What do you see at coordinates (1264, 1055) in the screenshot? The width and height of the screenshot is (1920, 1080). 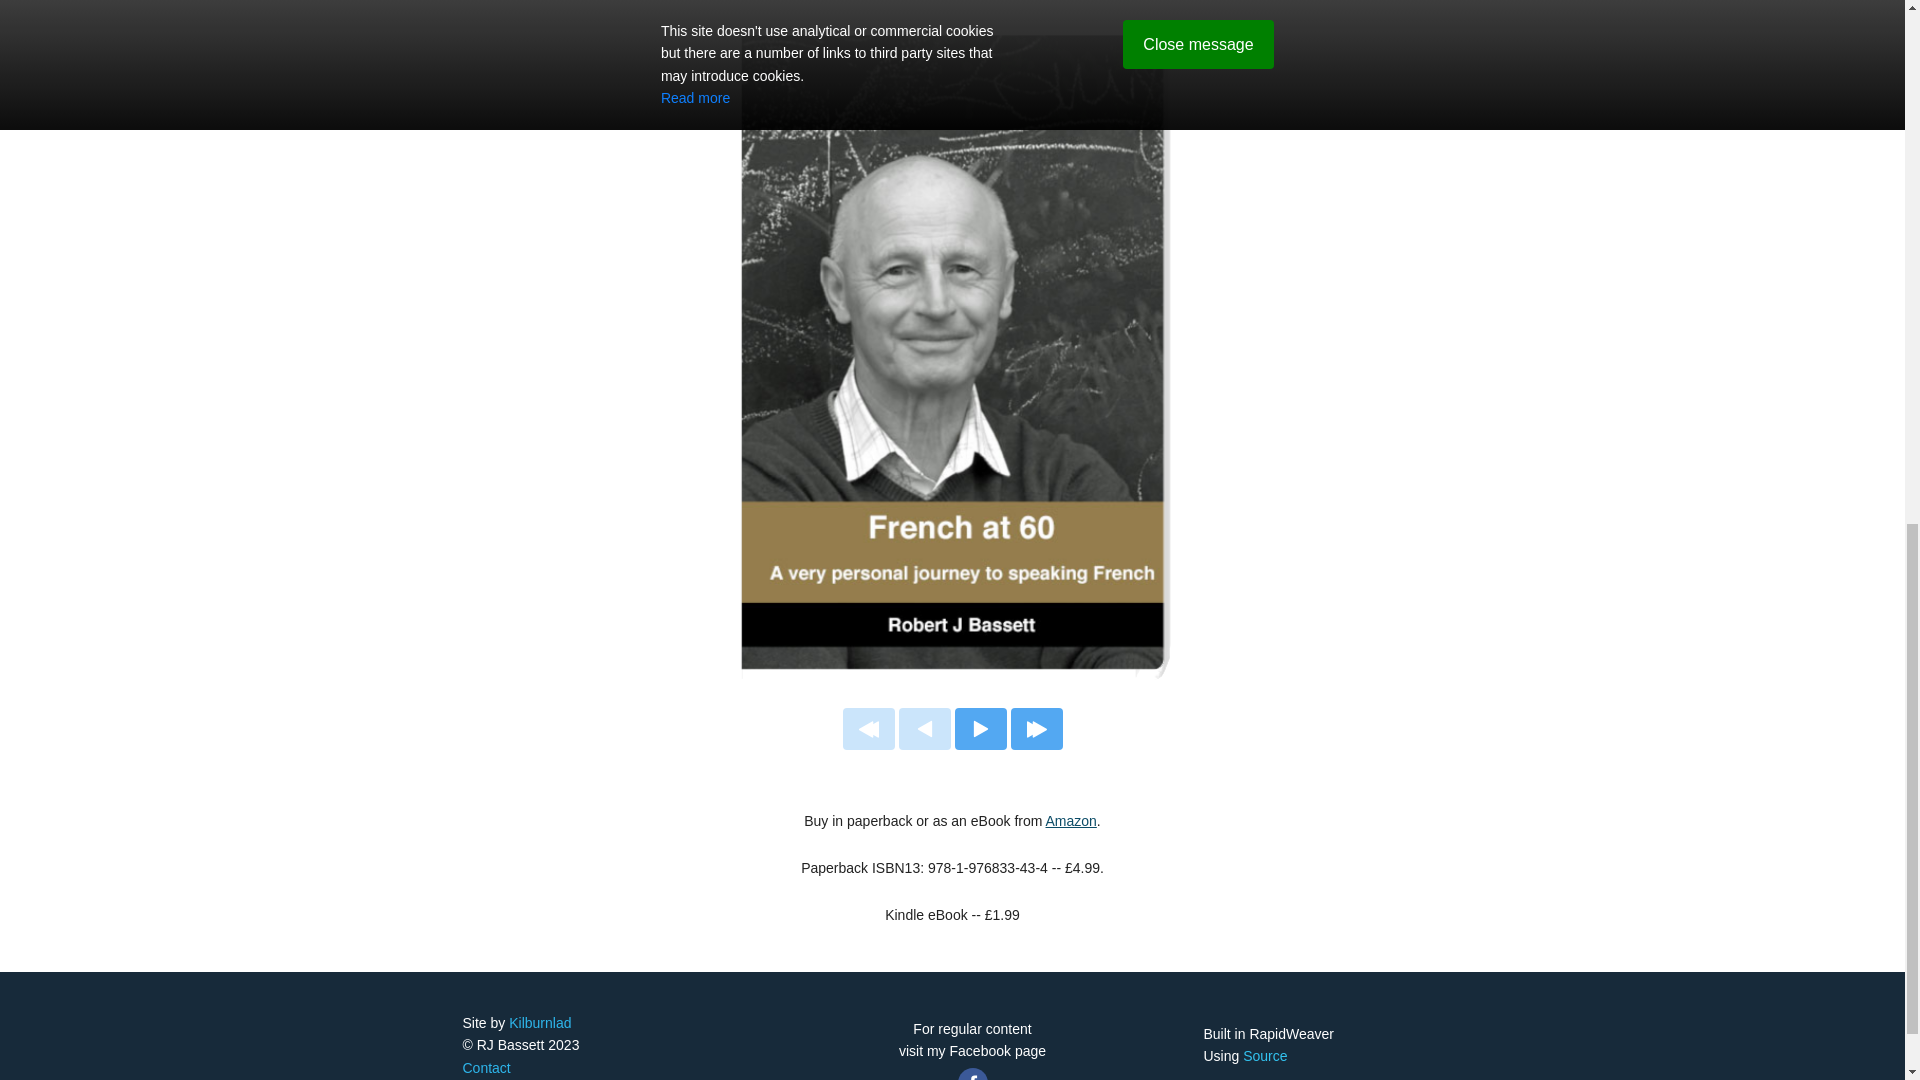 I see `Source` at bounding box center [1264, 1055].